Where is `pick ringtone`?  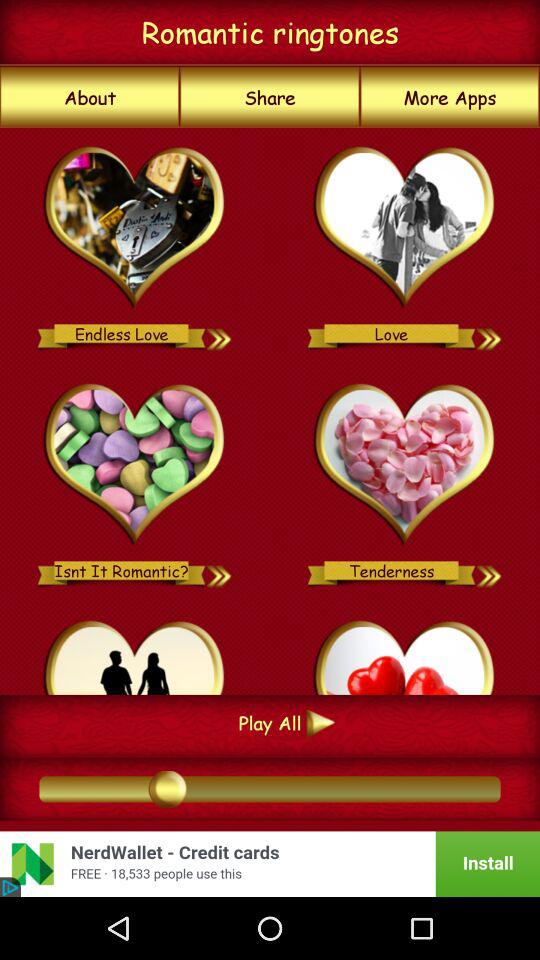 pick ringtone is located at coordinates (404, 465).